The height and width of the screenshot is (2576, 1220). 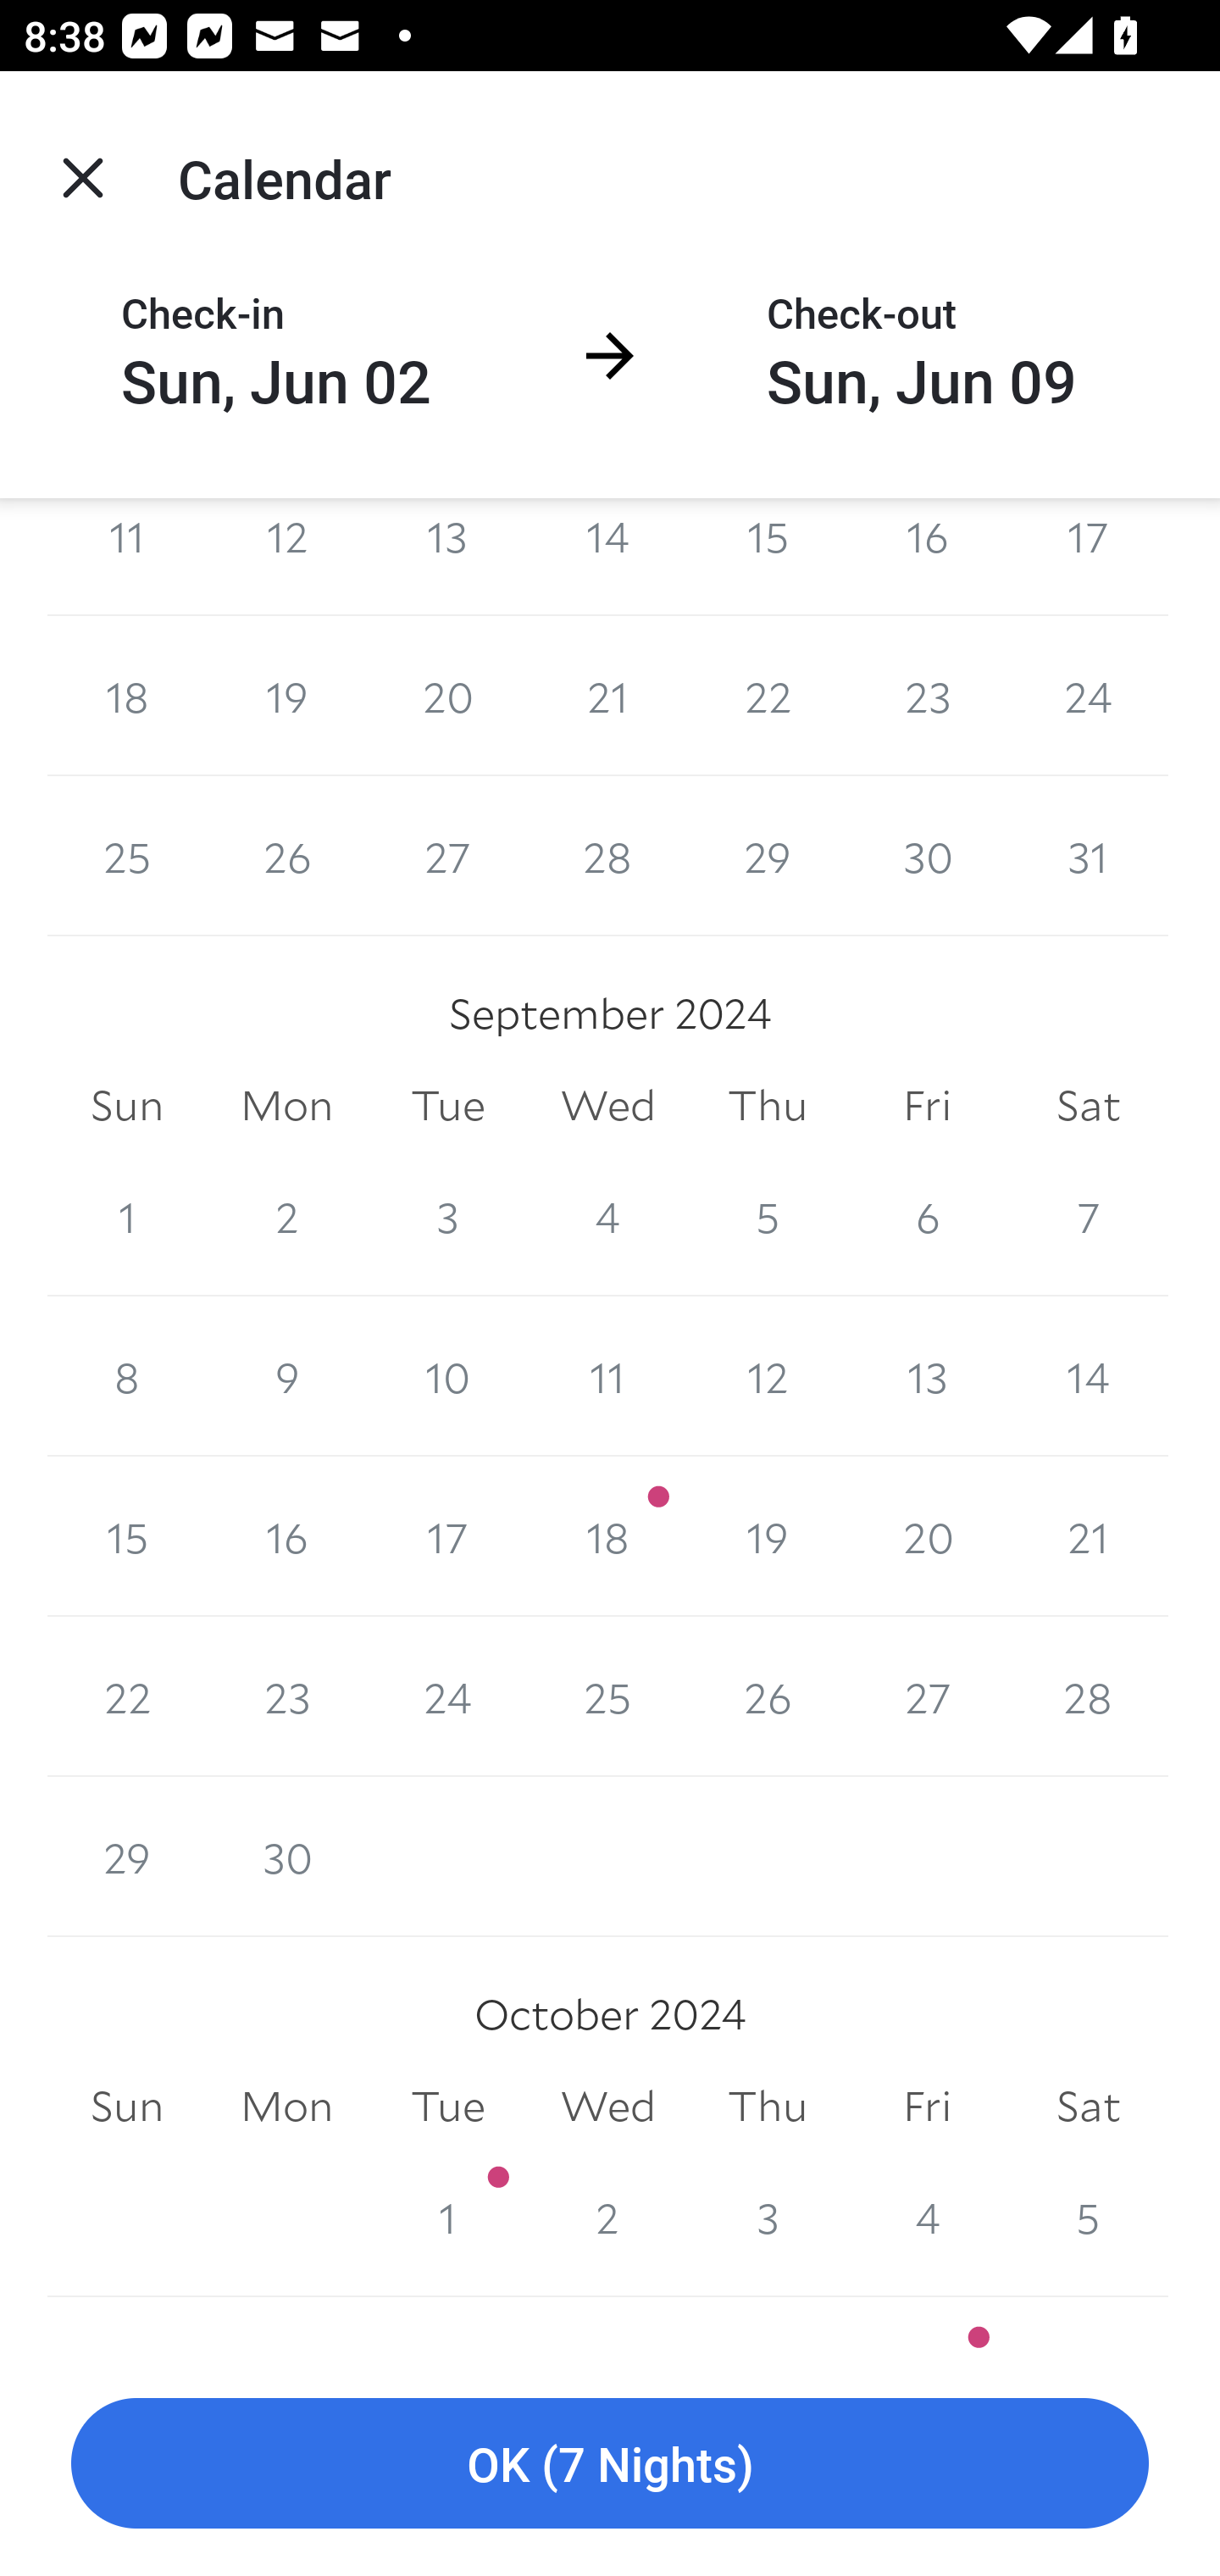 What do you see at coordinates (927, 1536) in the screenshot?
I see `20 20 September 2024` at bounding box center [927, 1536].